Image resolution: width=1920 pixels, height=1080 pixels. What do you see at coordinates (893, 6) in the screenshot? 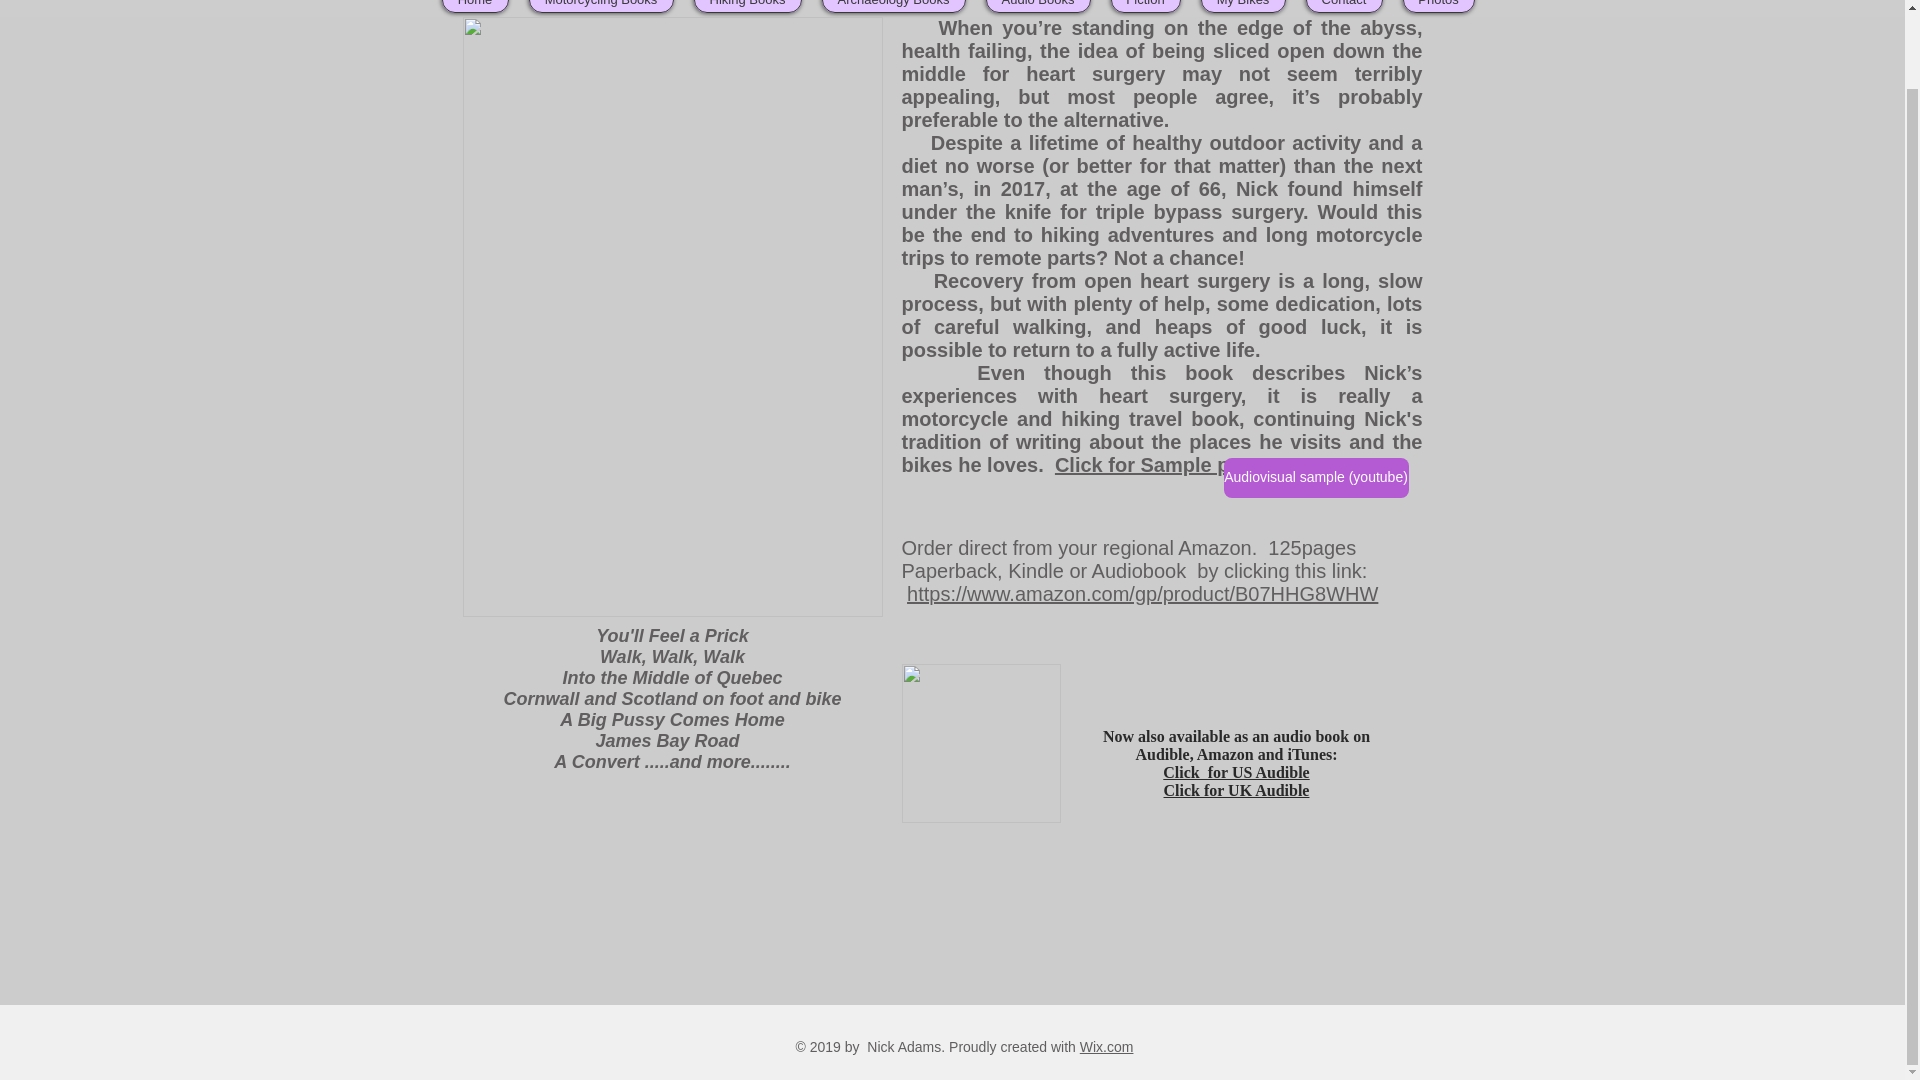
I see `Archaeology Books` at bounding box center [893, 6].